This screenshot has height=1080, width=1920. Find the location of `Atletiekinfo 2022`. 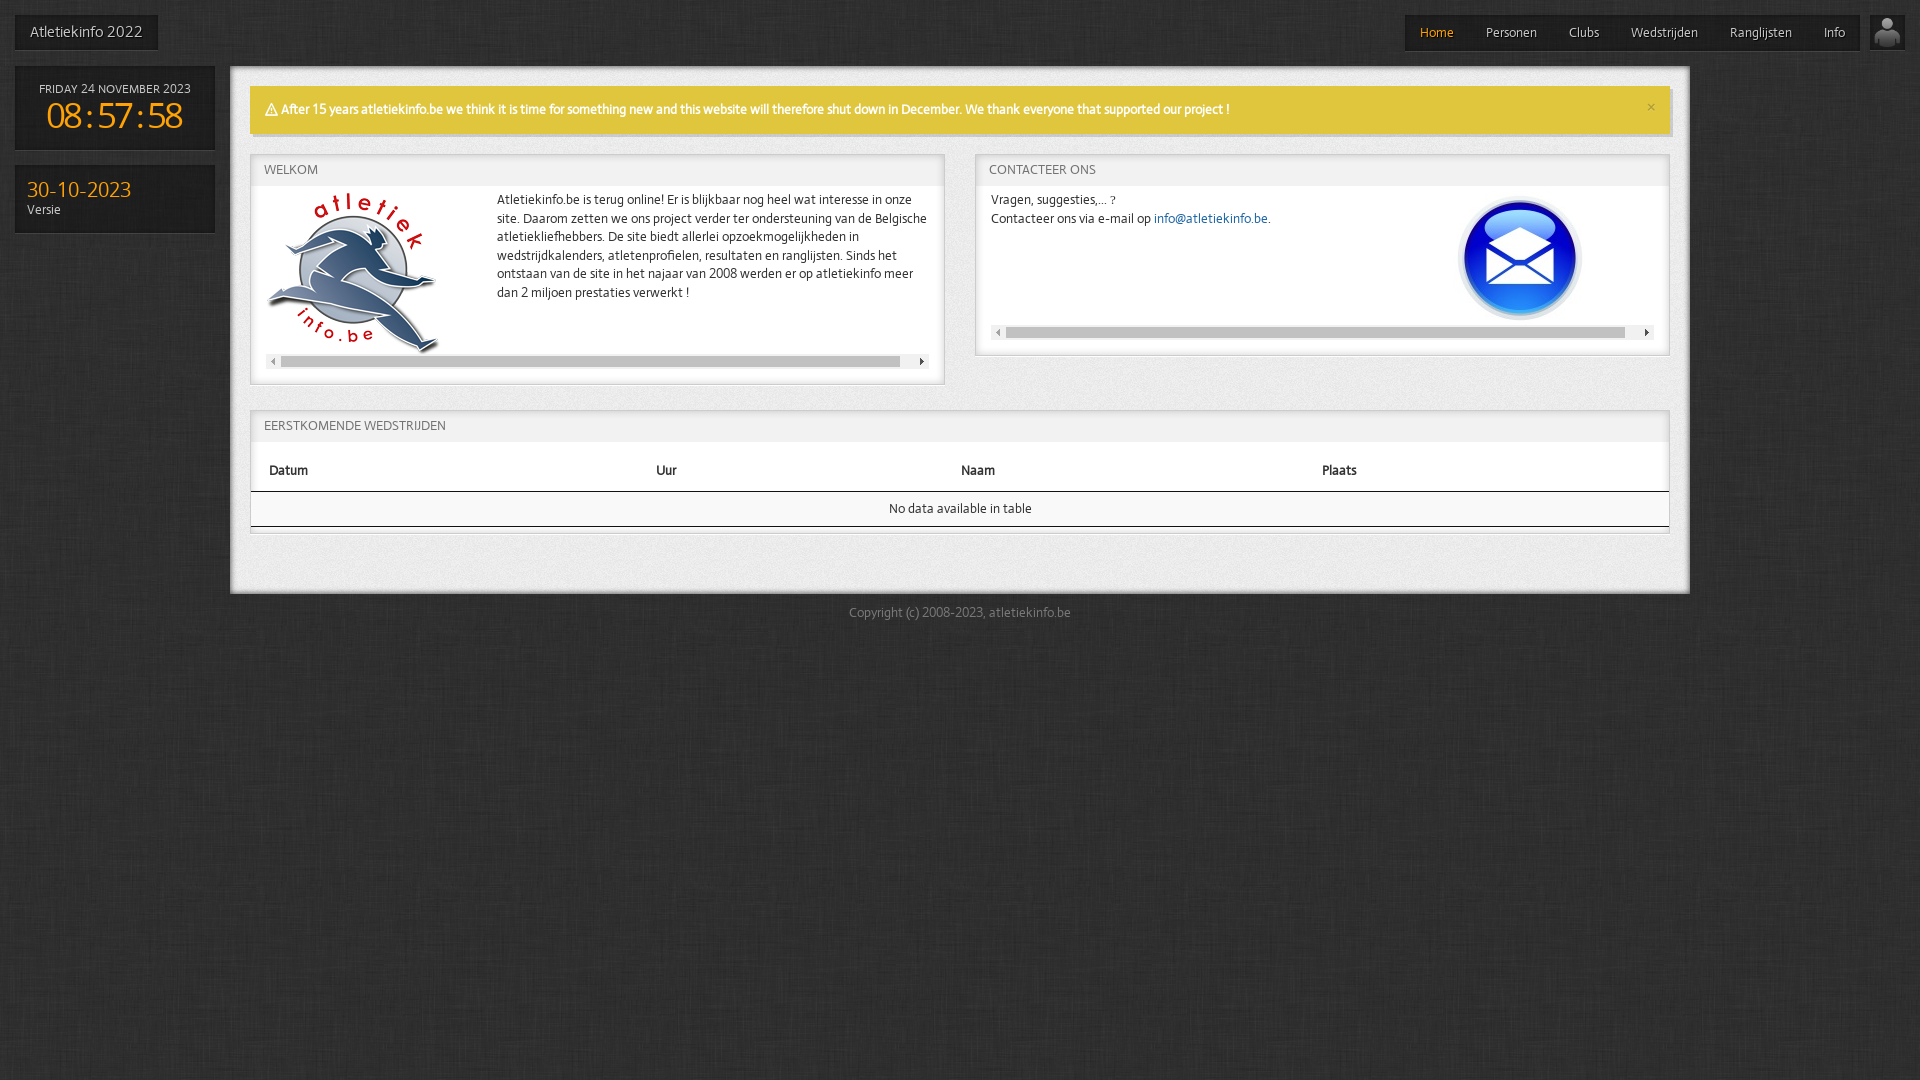

Atletiekinfo 2022 is located at coordinates (86, 32).